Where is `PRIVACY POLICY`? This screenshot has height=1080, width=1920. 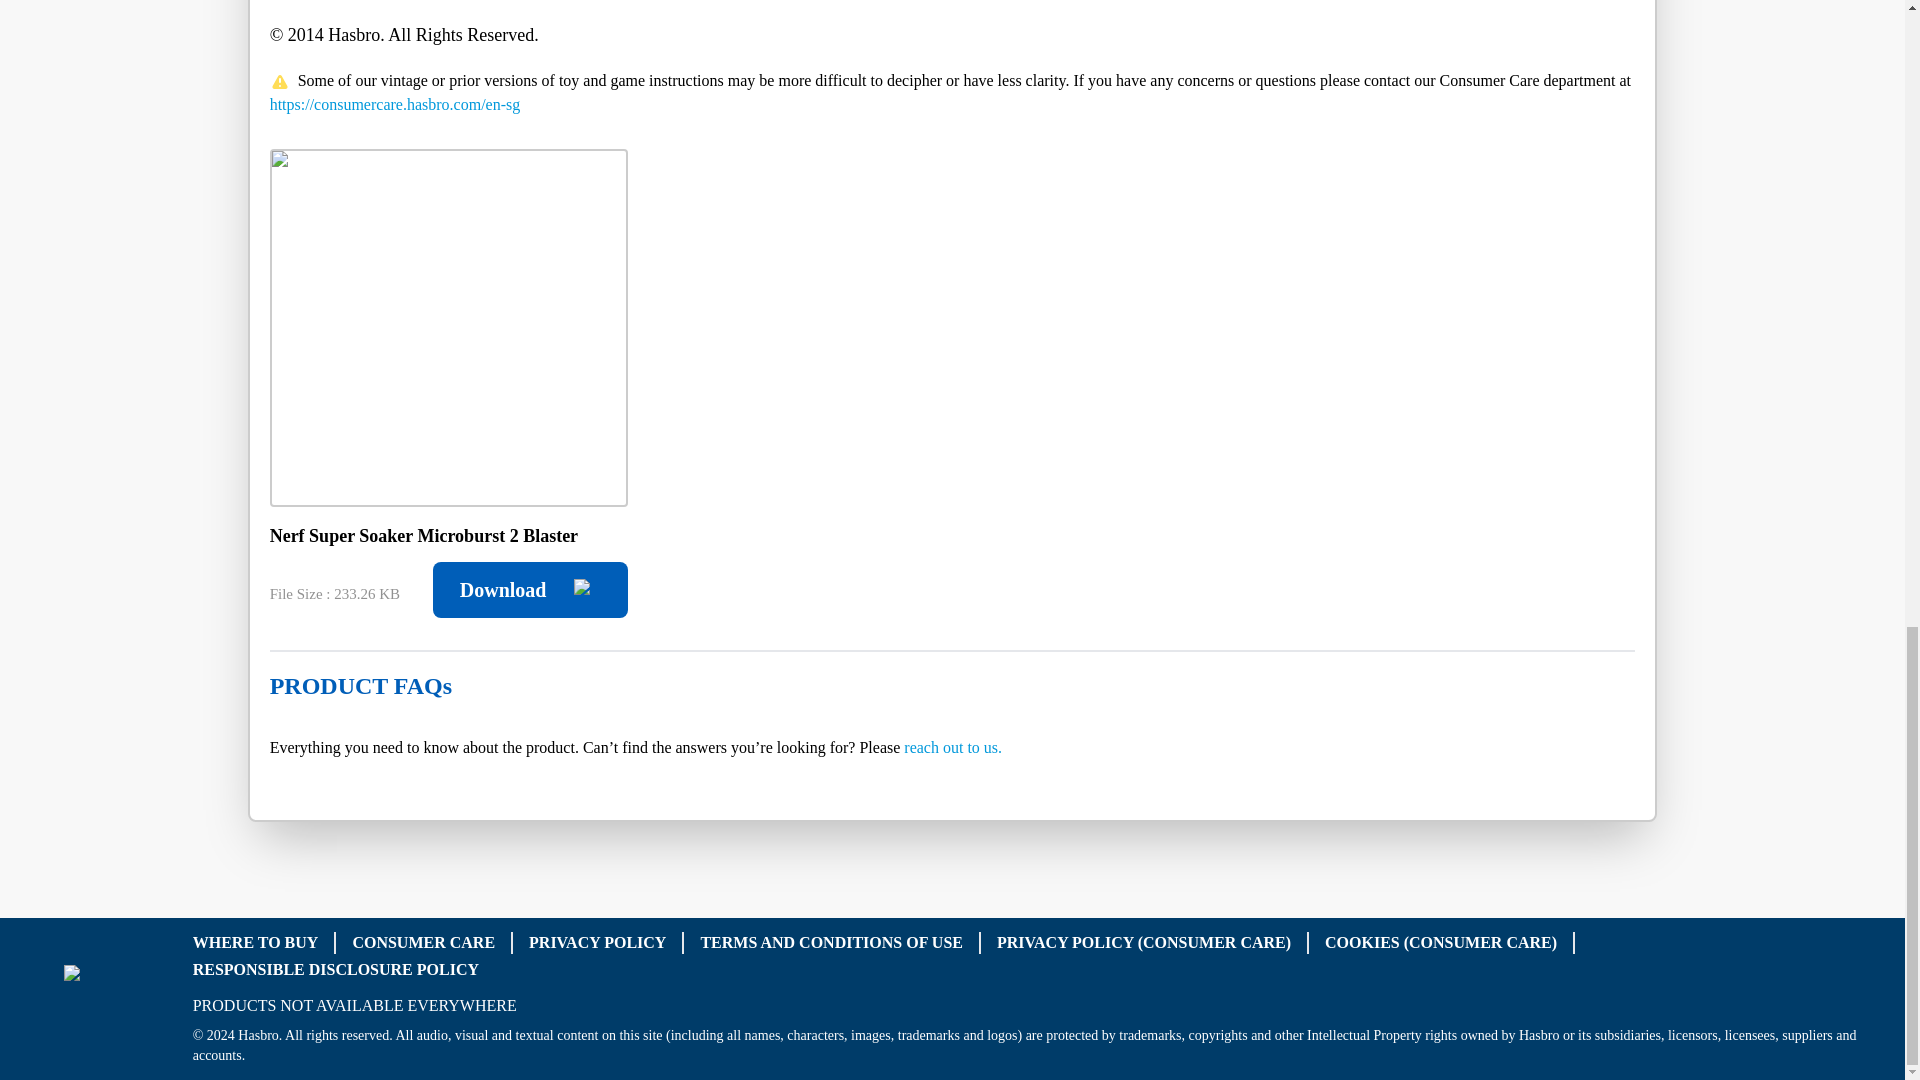
PRIVACY POLICY is located at coordinates (598, 942).